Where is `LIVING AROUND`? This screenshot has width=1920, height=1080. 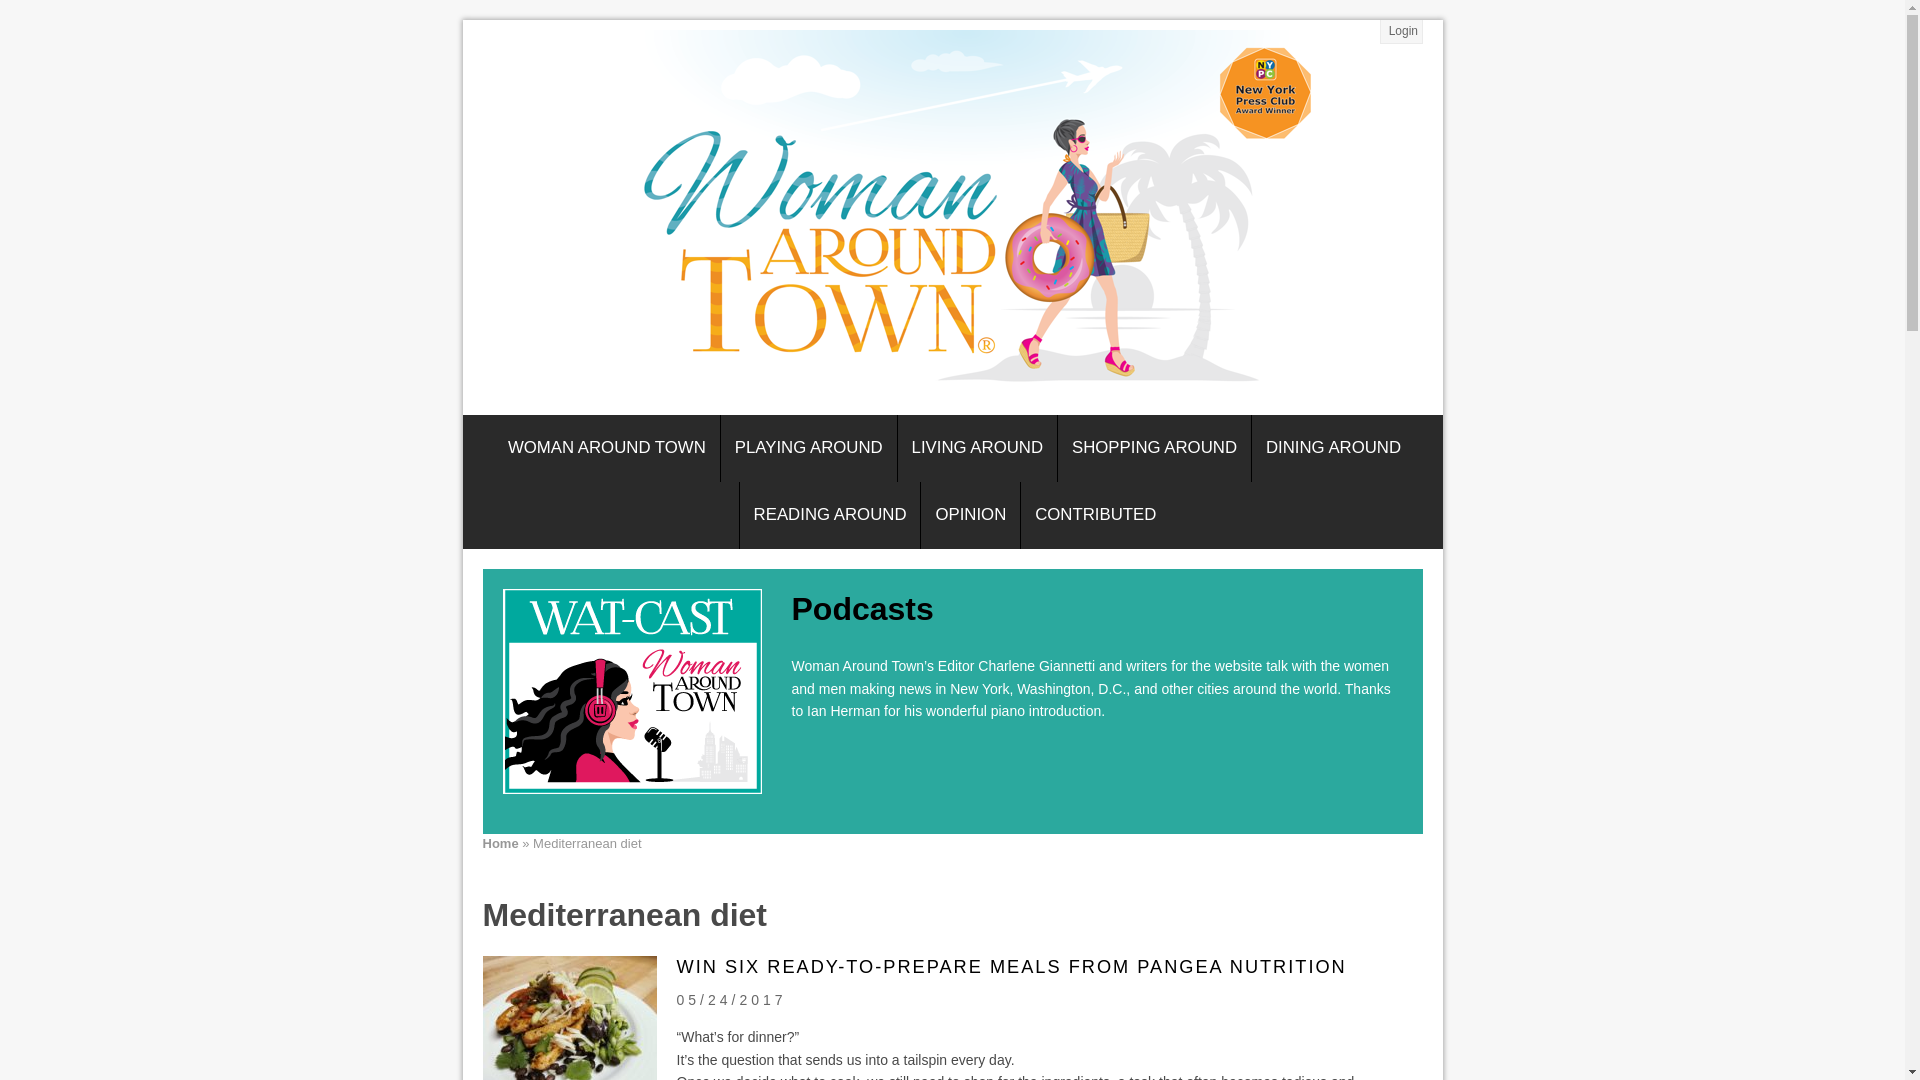
LIVING AROUND is located at coordinates (978, 448).